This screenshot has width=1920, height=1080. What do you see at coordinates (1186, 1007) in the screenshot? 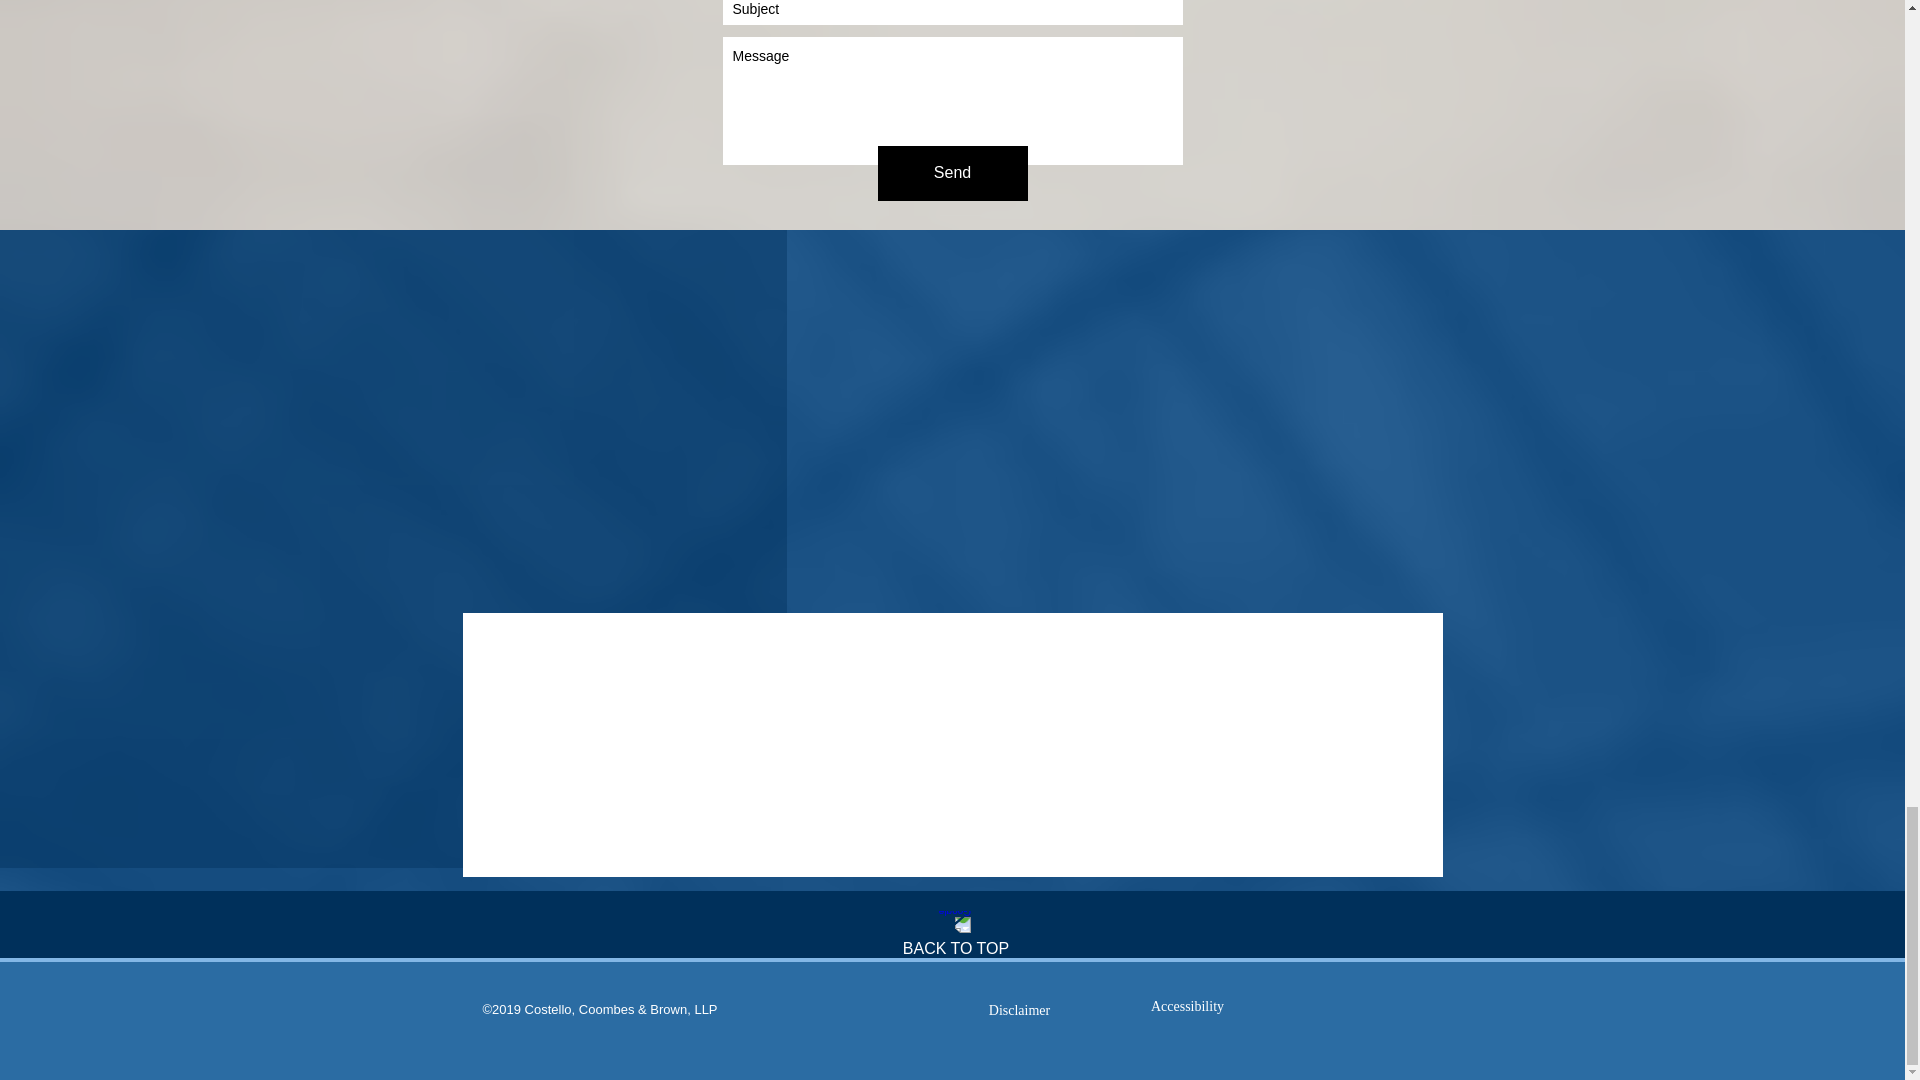
I see `Accessibility` at bounding box center [1186, 1007].